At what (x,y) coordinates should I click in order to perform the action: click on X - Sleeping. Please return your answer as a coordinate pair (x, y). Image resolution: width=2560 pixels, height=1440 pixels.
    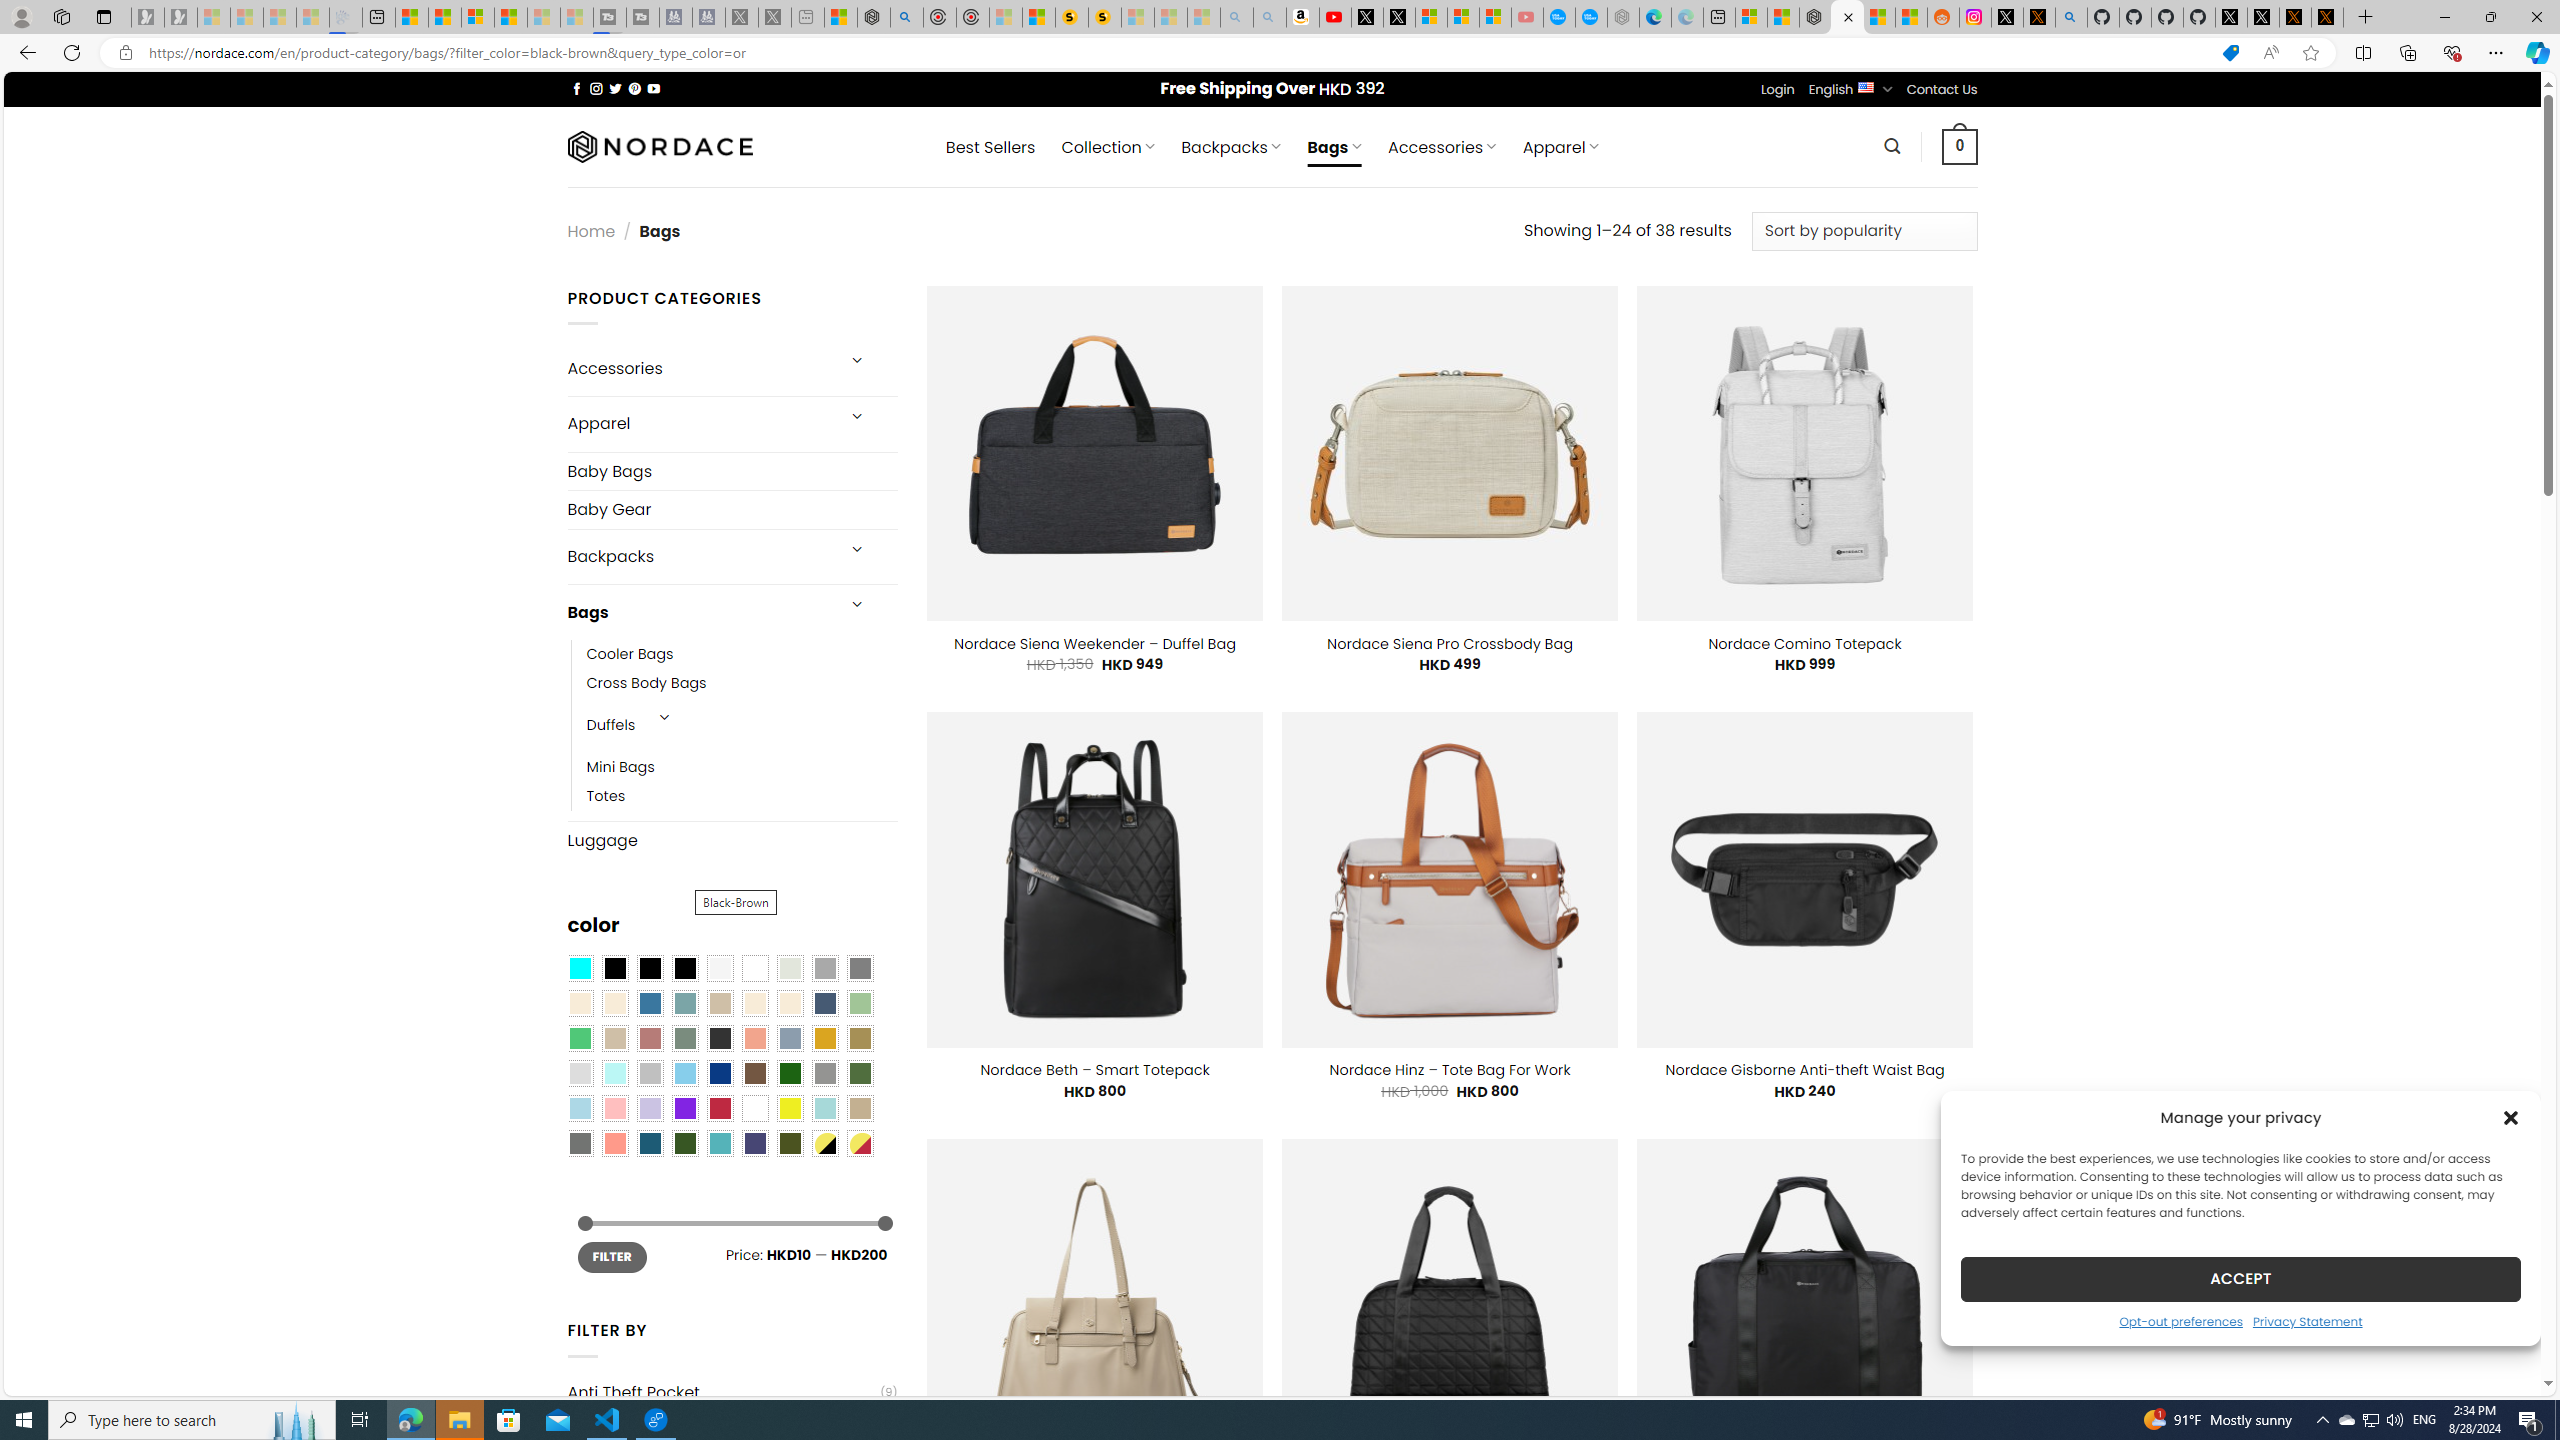
    Looking at the image, I should click on (774, 17).